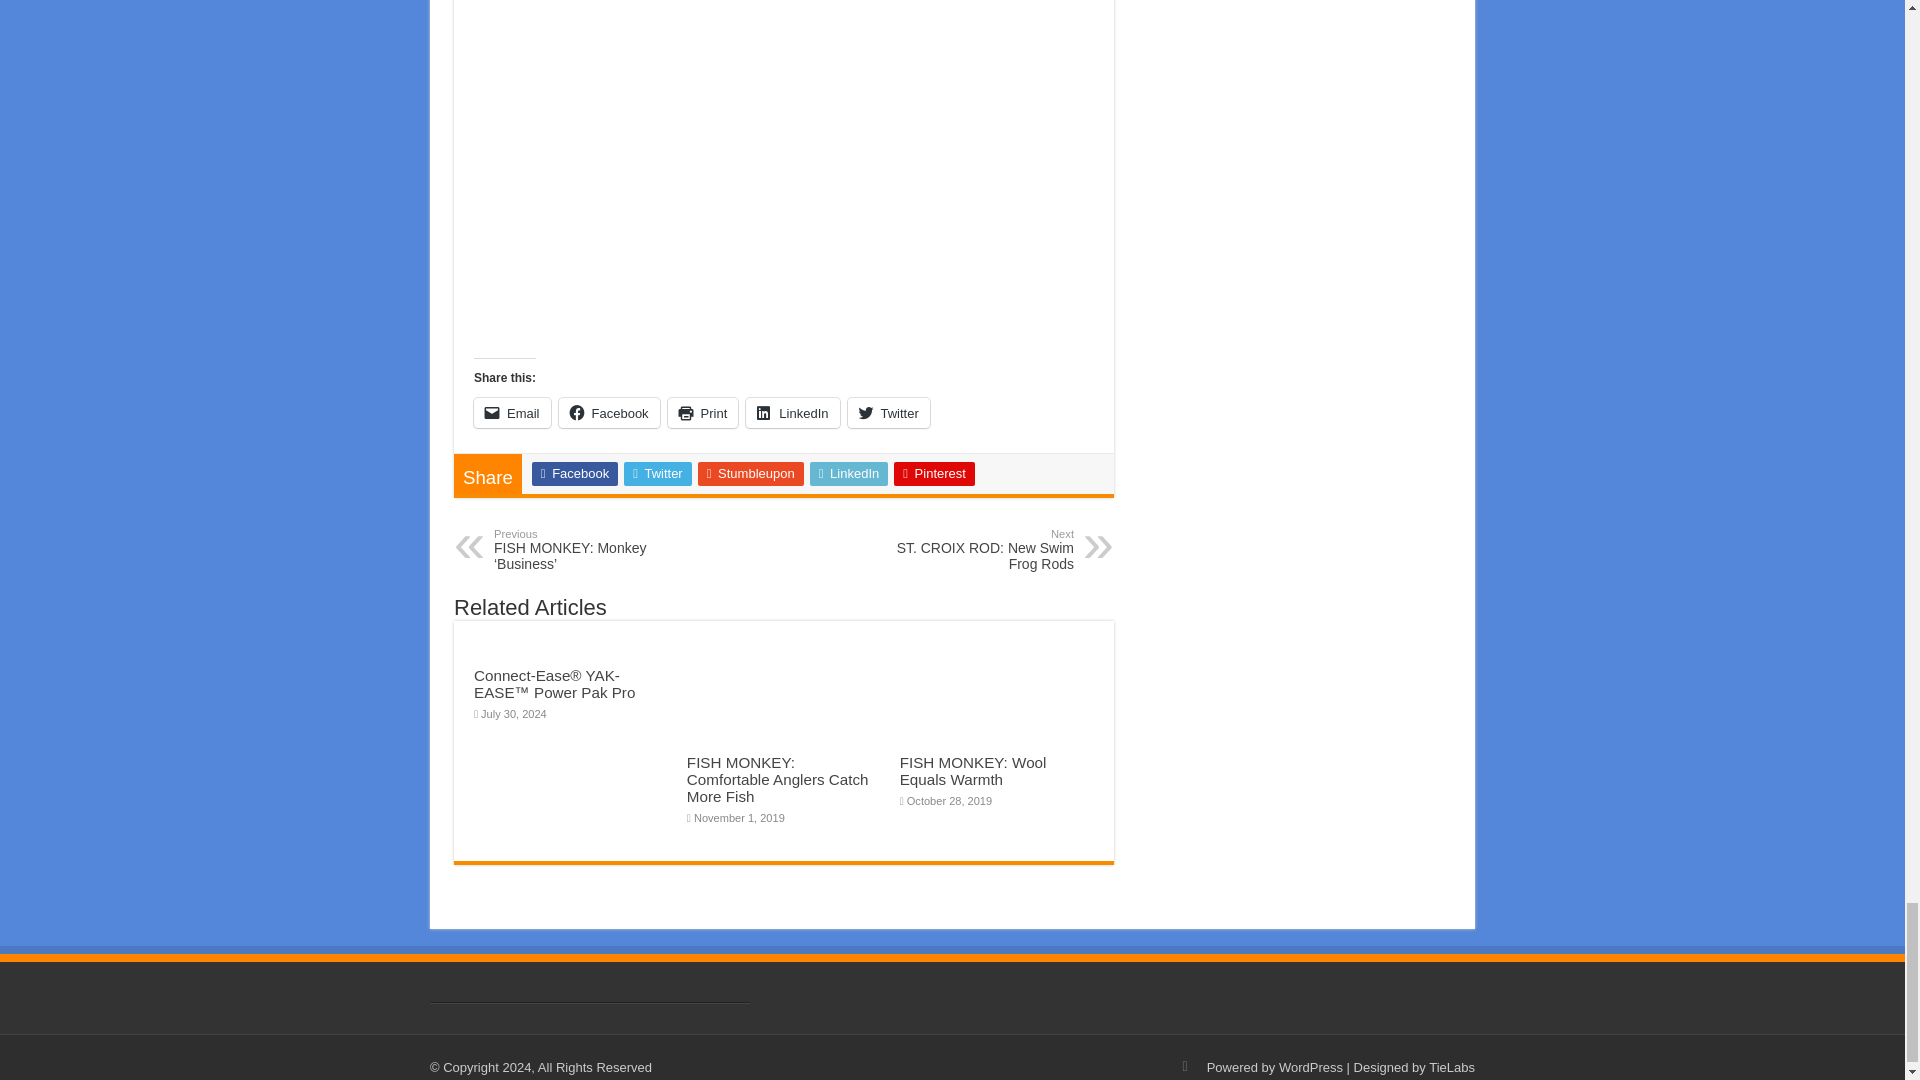  I want to click on Twitter, so click(888, 412).